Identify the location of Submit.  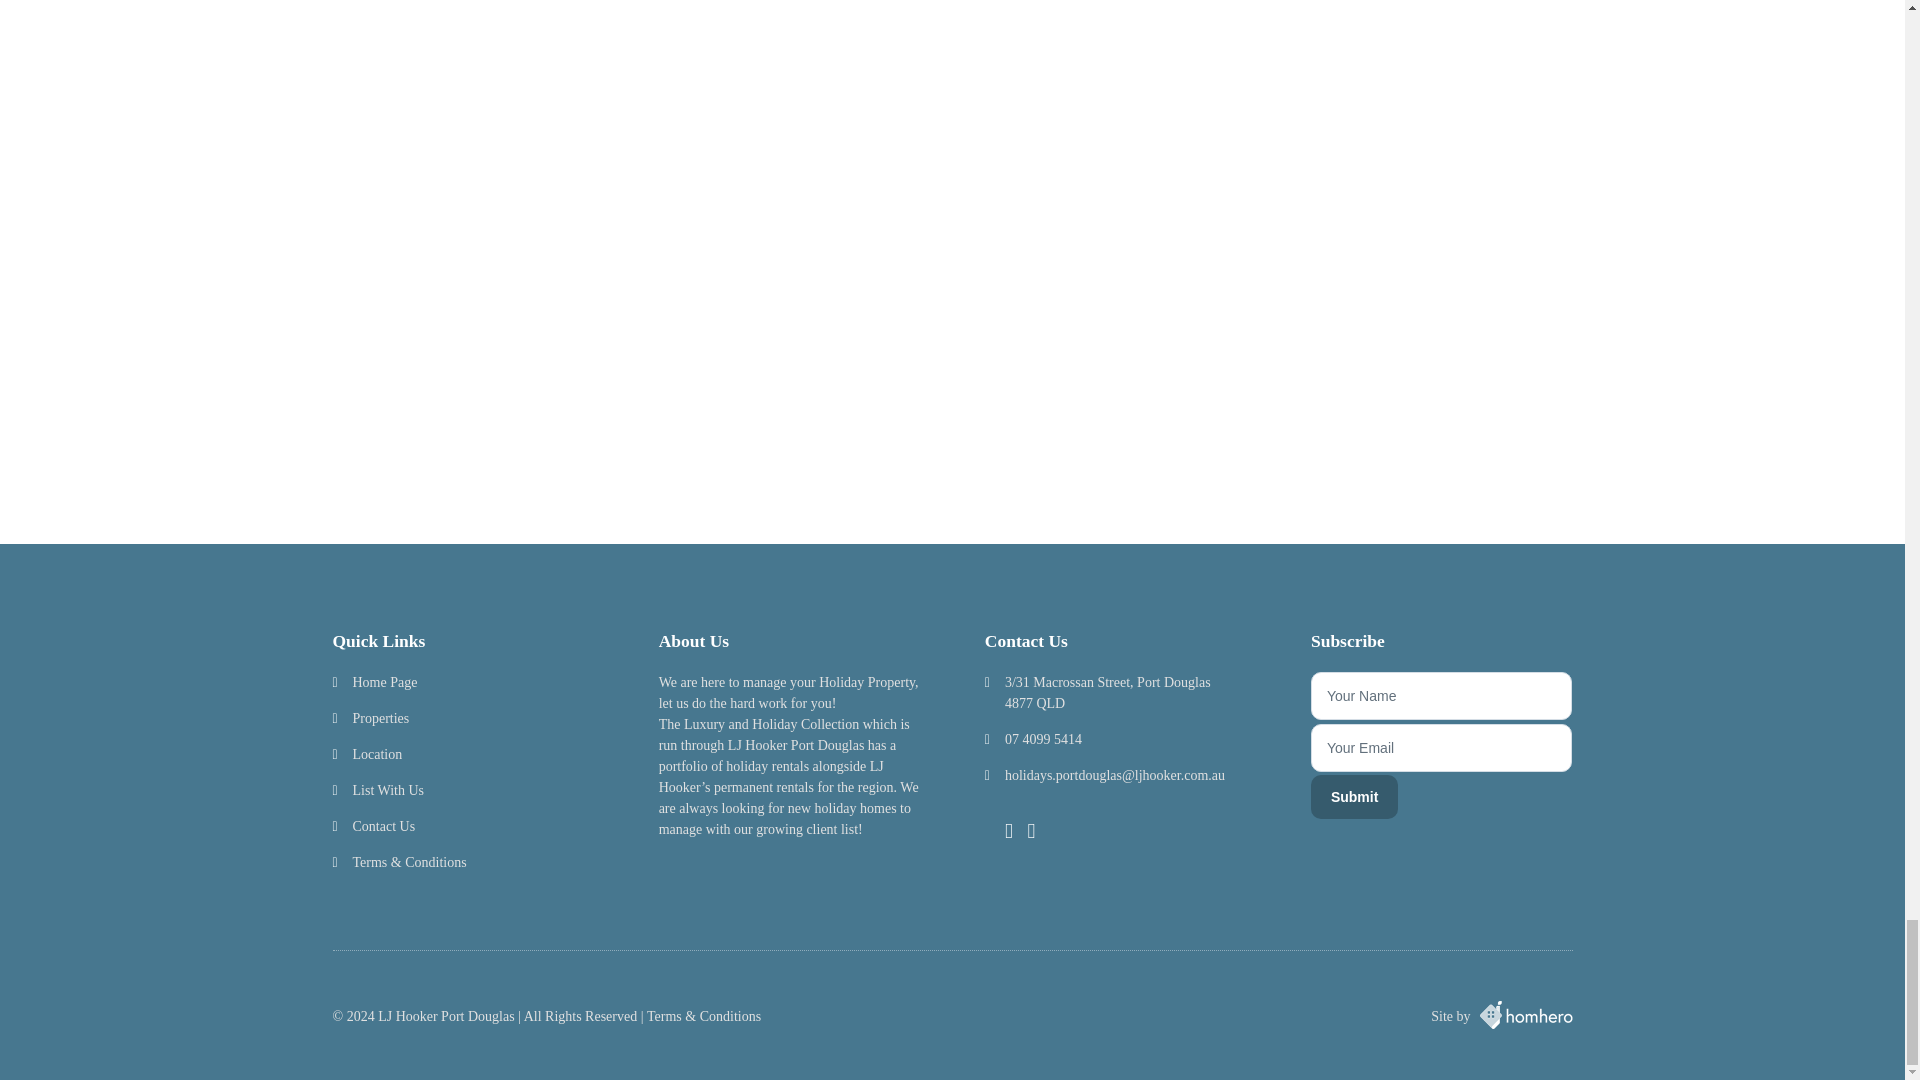
(1354, 796).